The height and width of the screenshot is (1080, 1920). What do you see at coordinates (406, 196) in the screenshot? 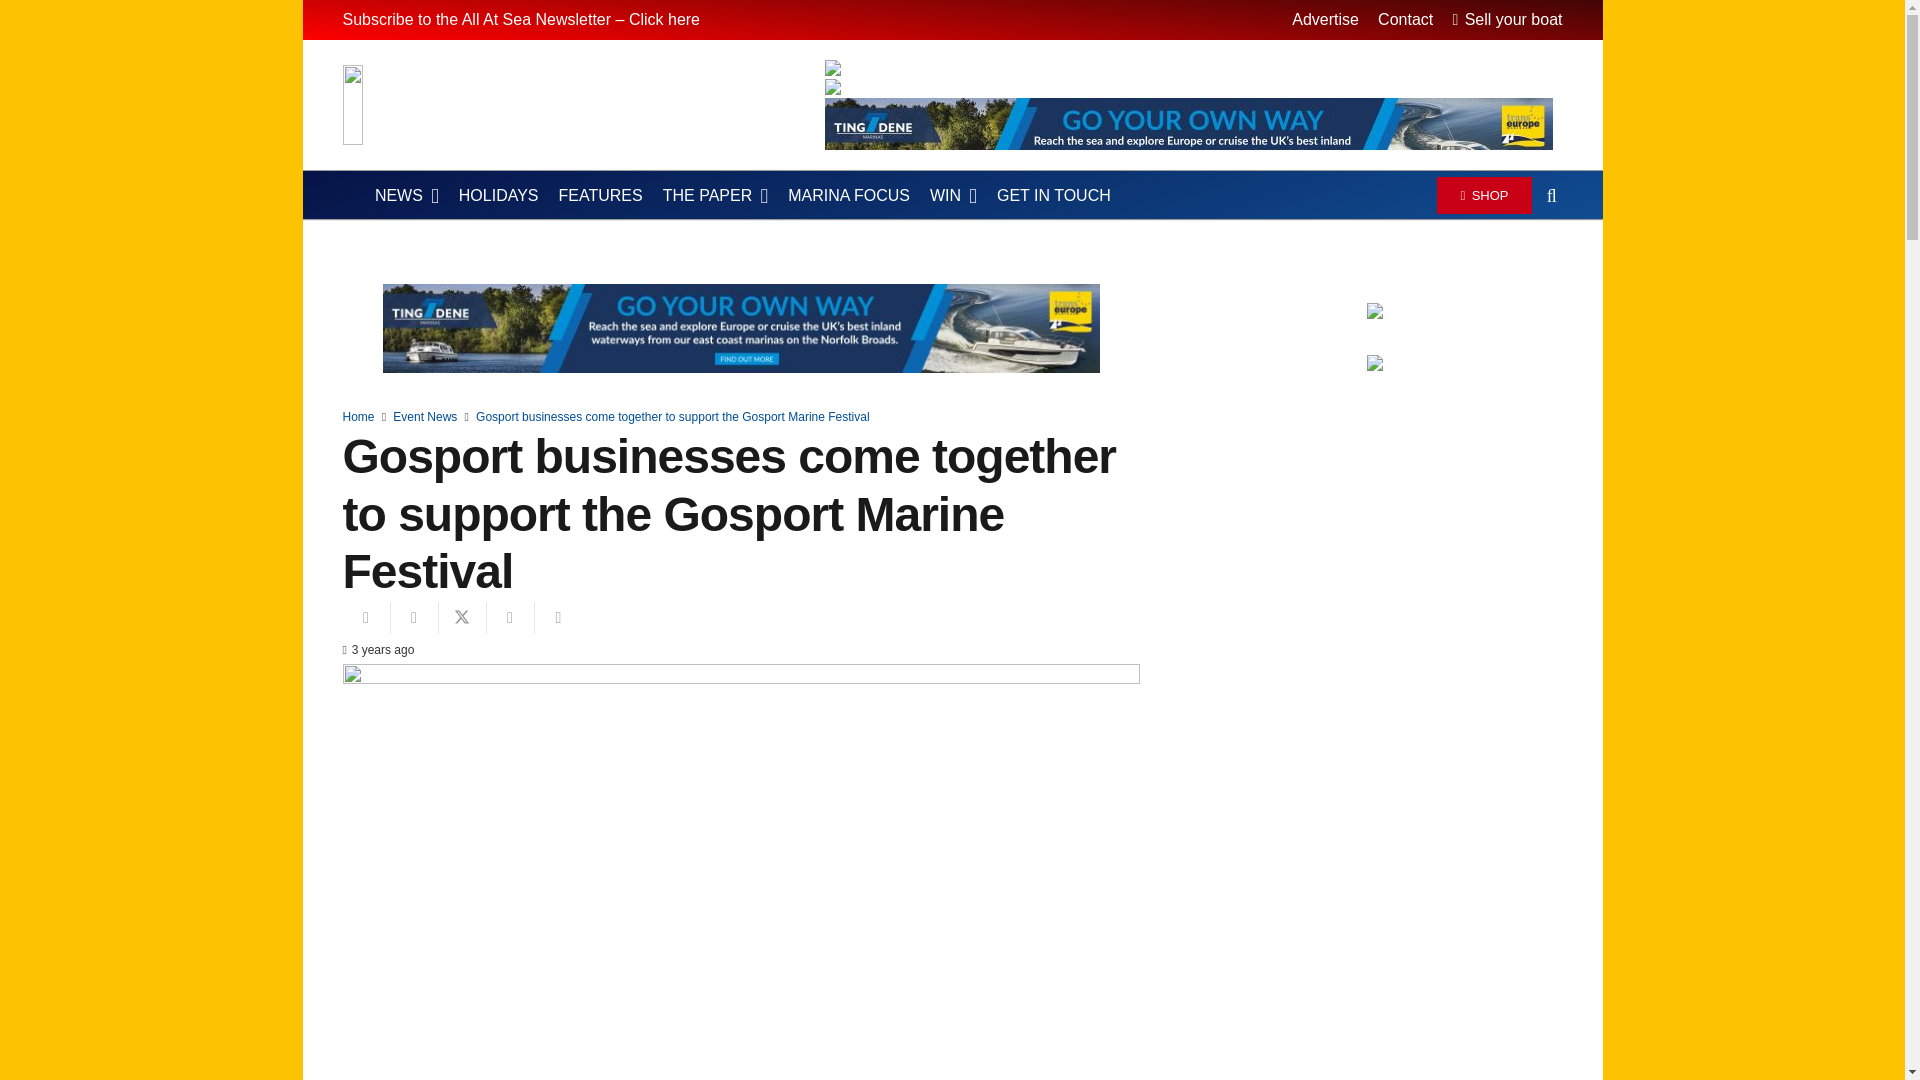
I see `NEWS` at bounding box center [406, 196].